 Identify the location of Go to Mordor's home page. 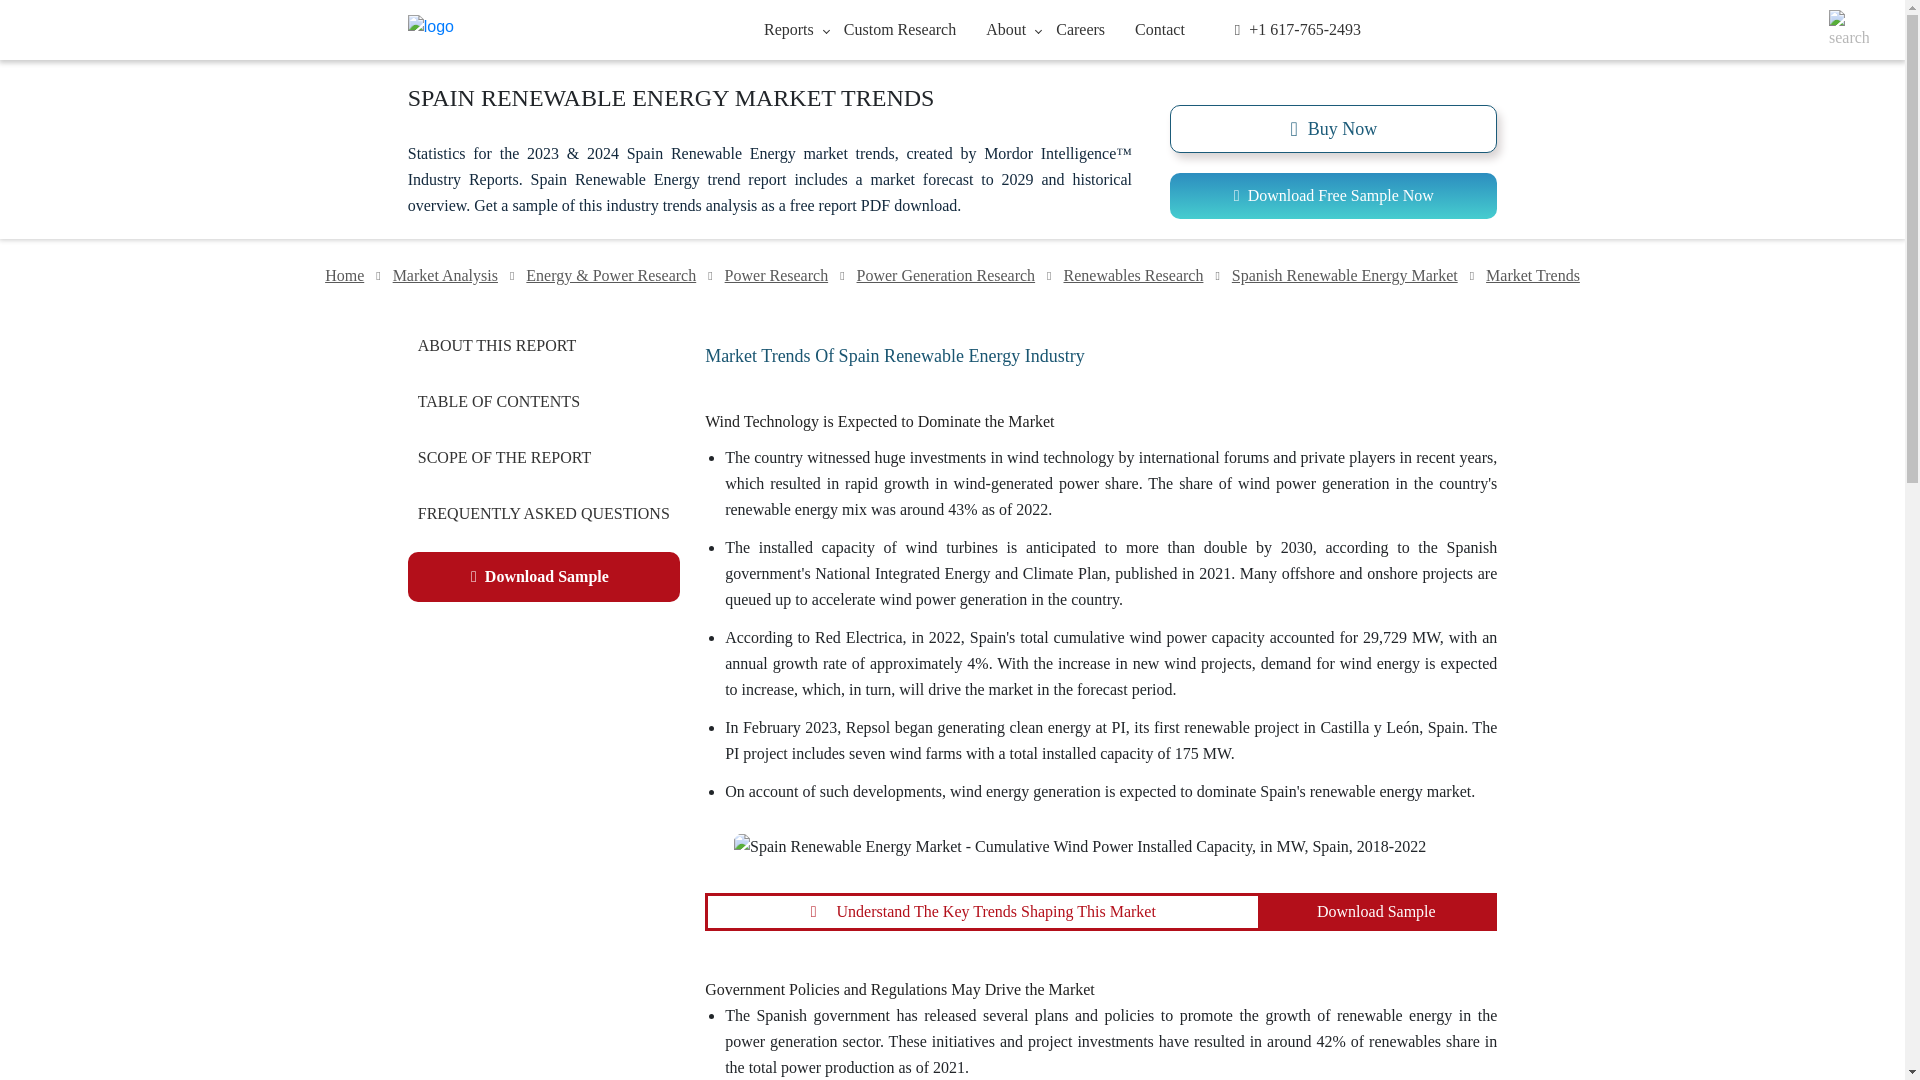
(528, 30).